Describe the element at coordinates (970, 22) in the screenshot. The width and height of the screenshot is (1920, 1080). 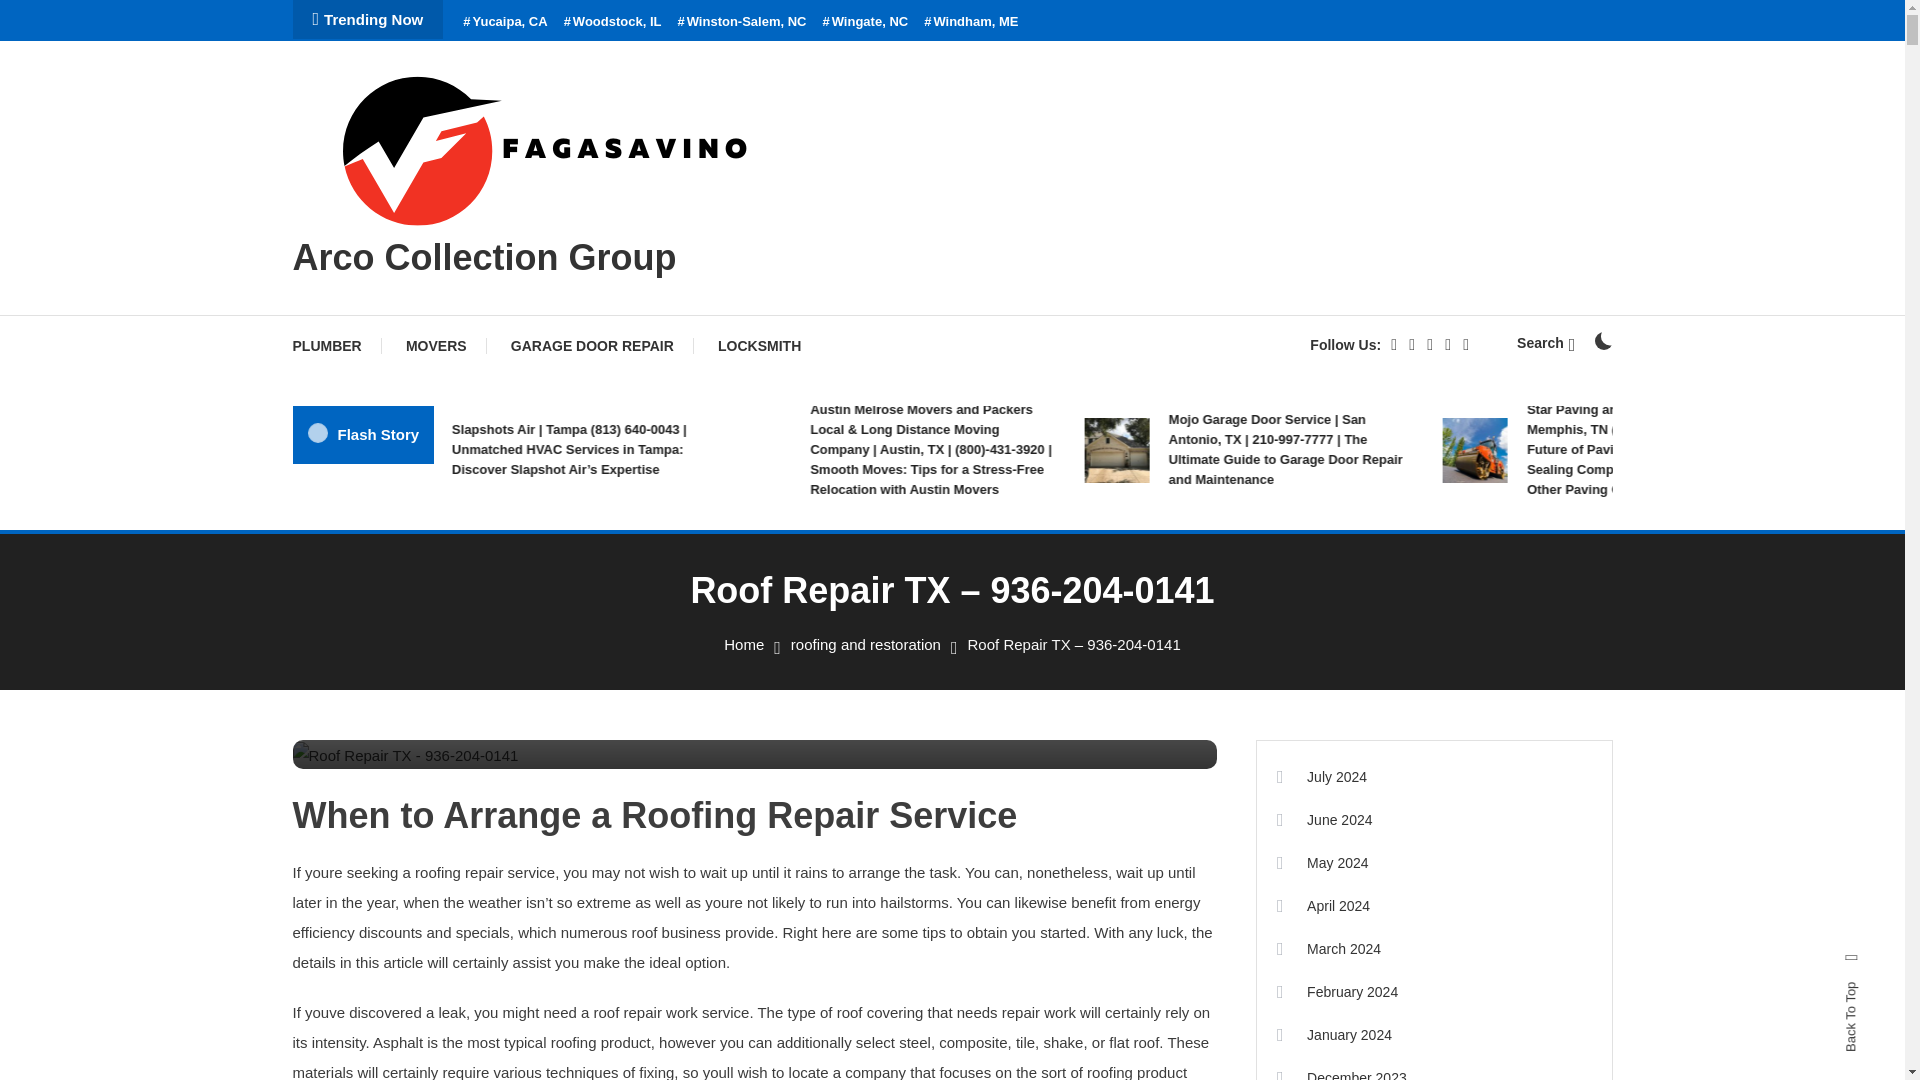
I see `Windham, ME` at that location.